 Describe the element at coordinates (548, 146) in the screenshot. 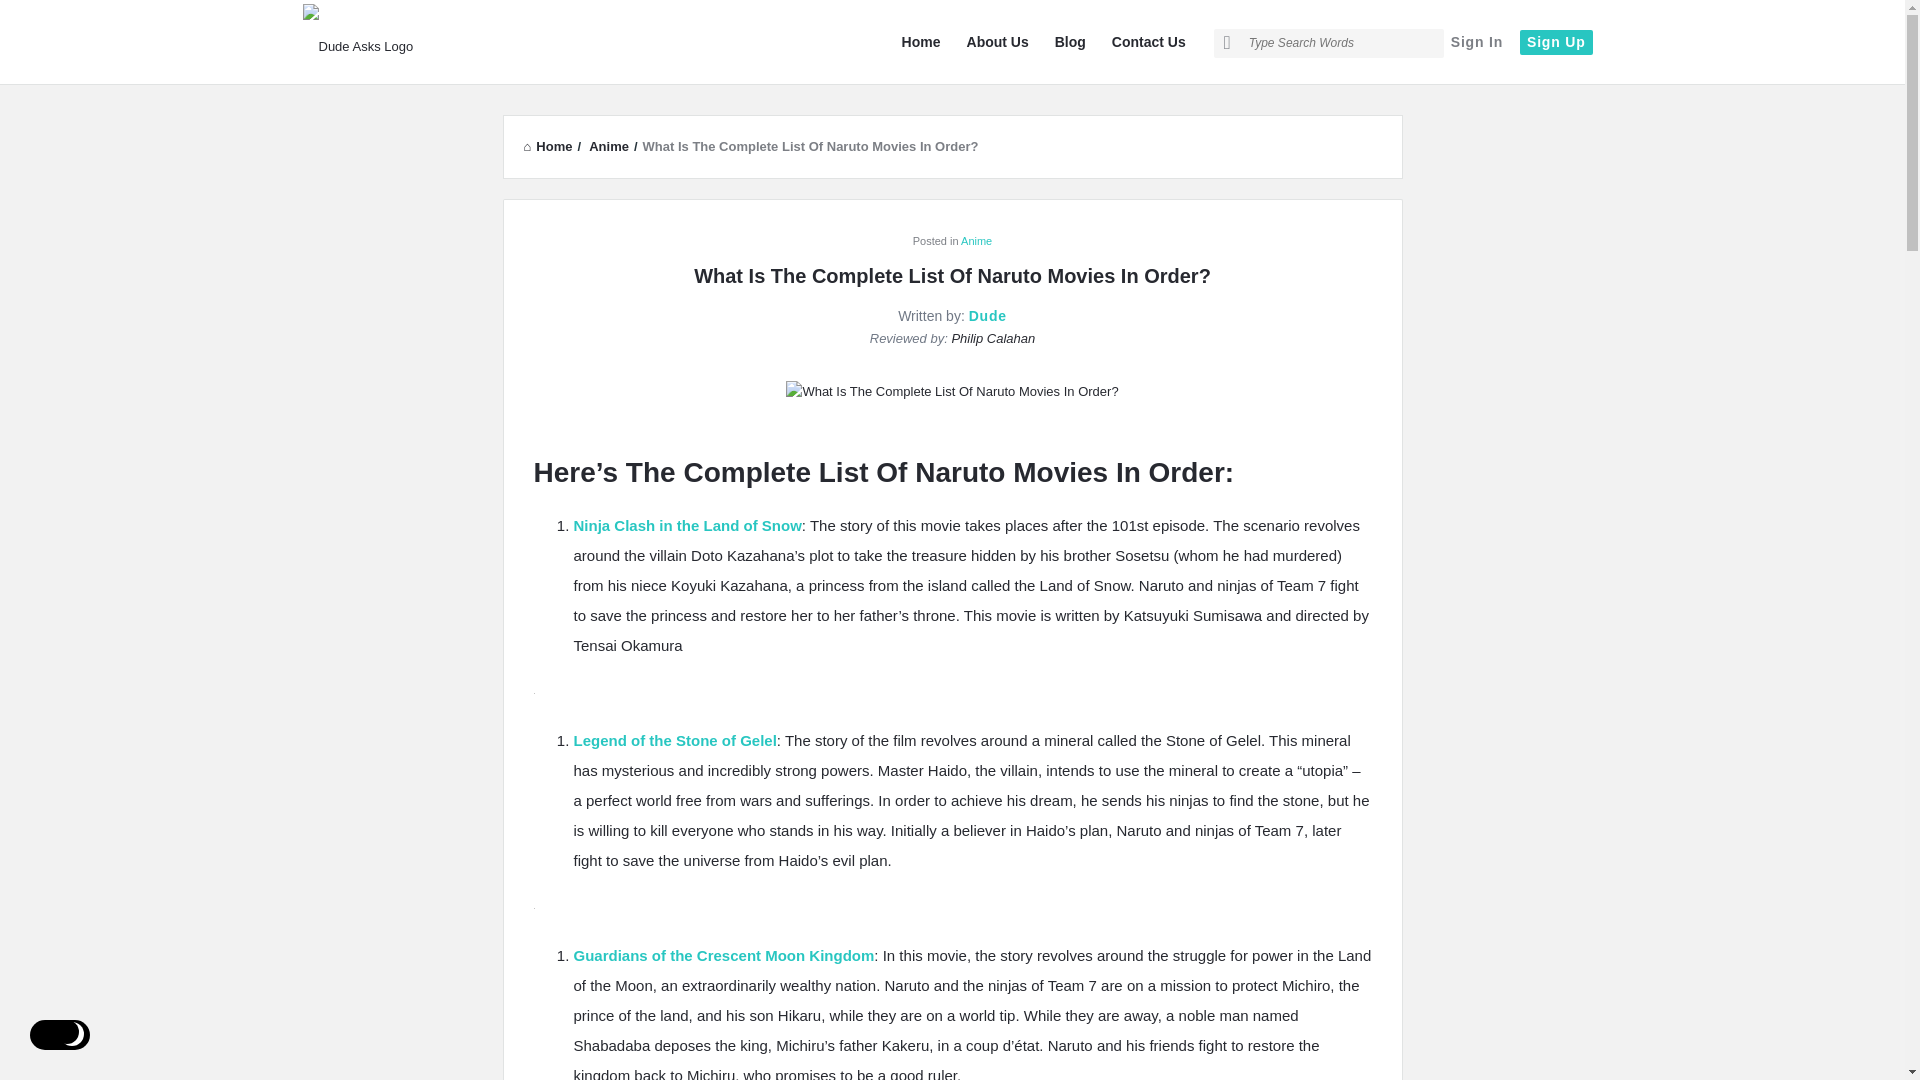

I see `Home` at that location.